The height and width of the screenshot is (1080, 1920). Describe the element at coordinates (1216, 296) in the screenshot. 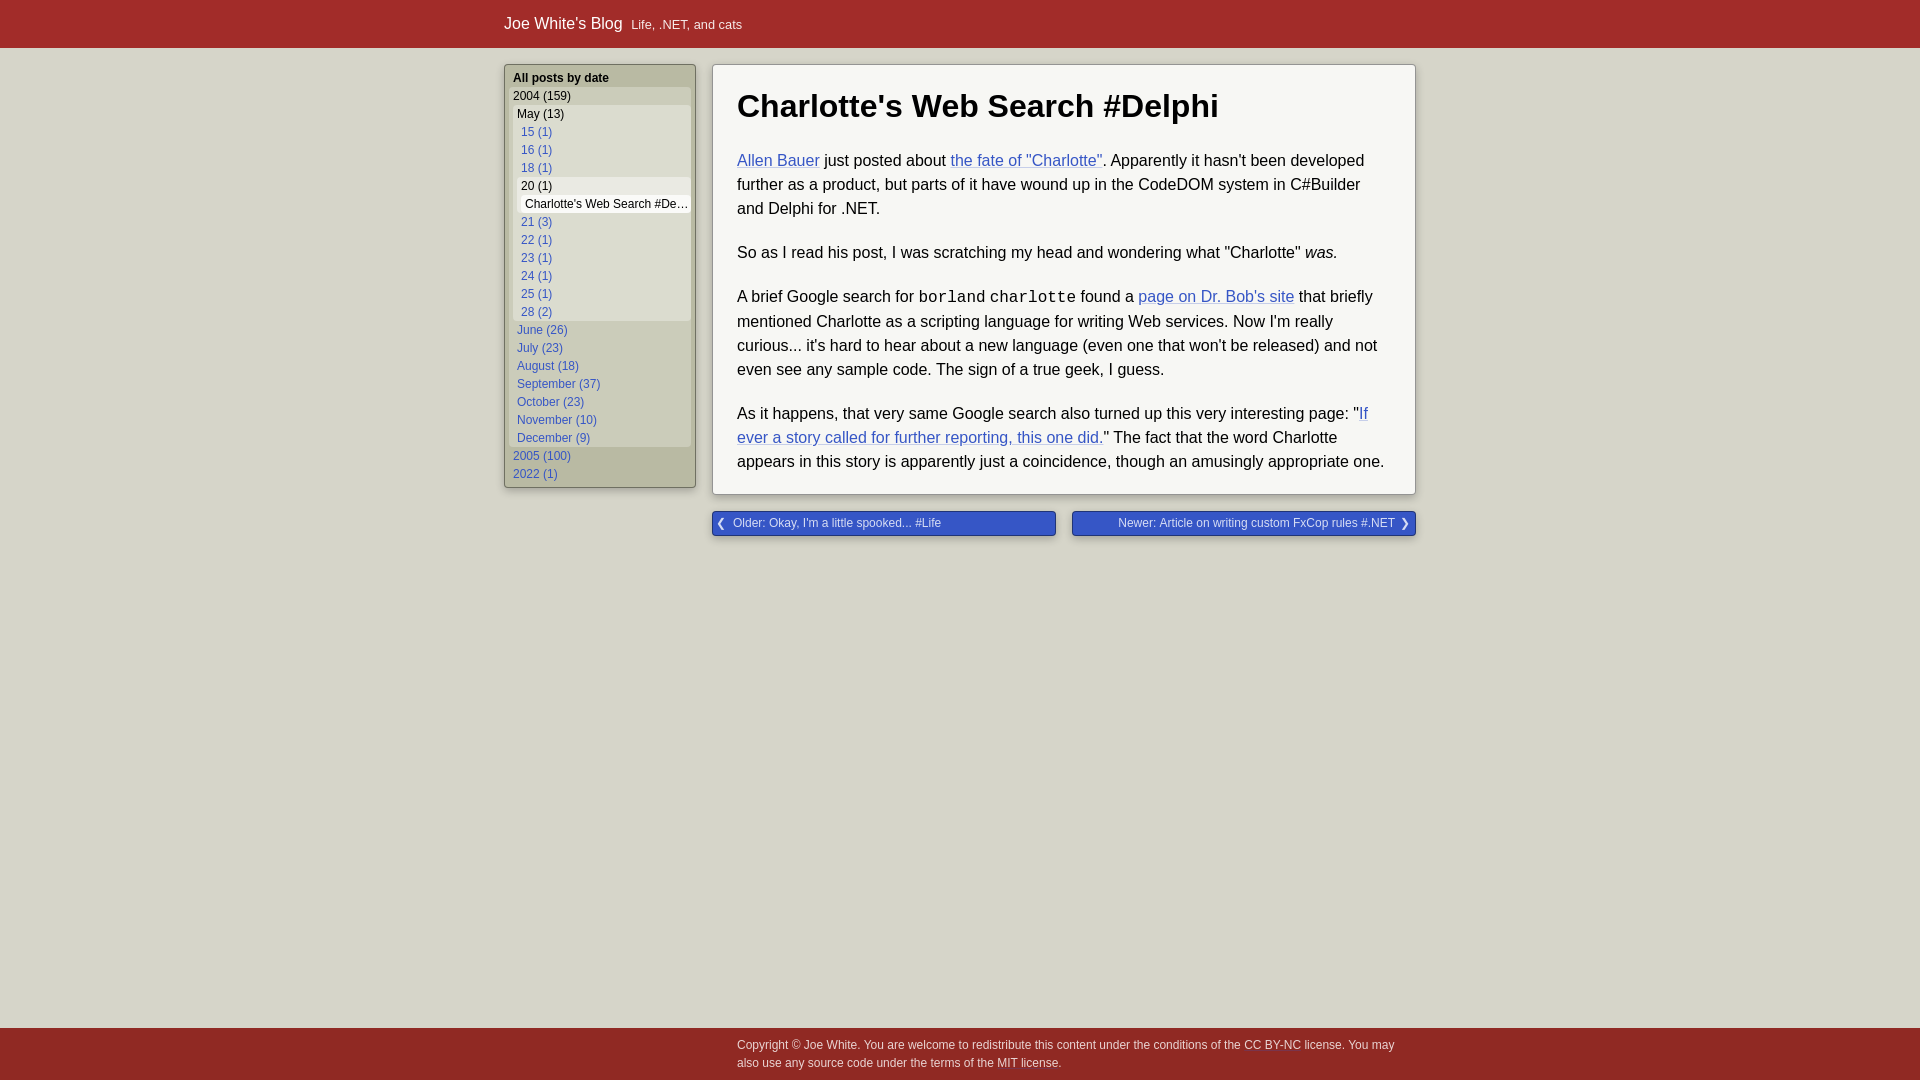

I see `page on Dr. Bob's site` at that location.